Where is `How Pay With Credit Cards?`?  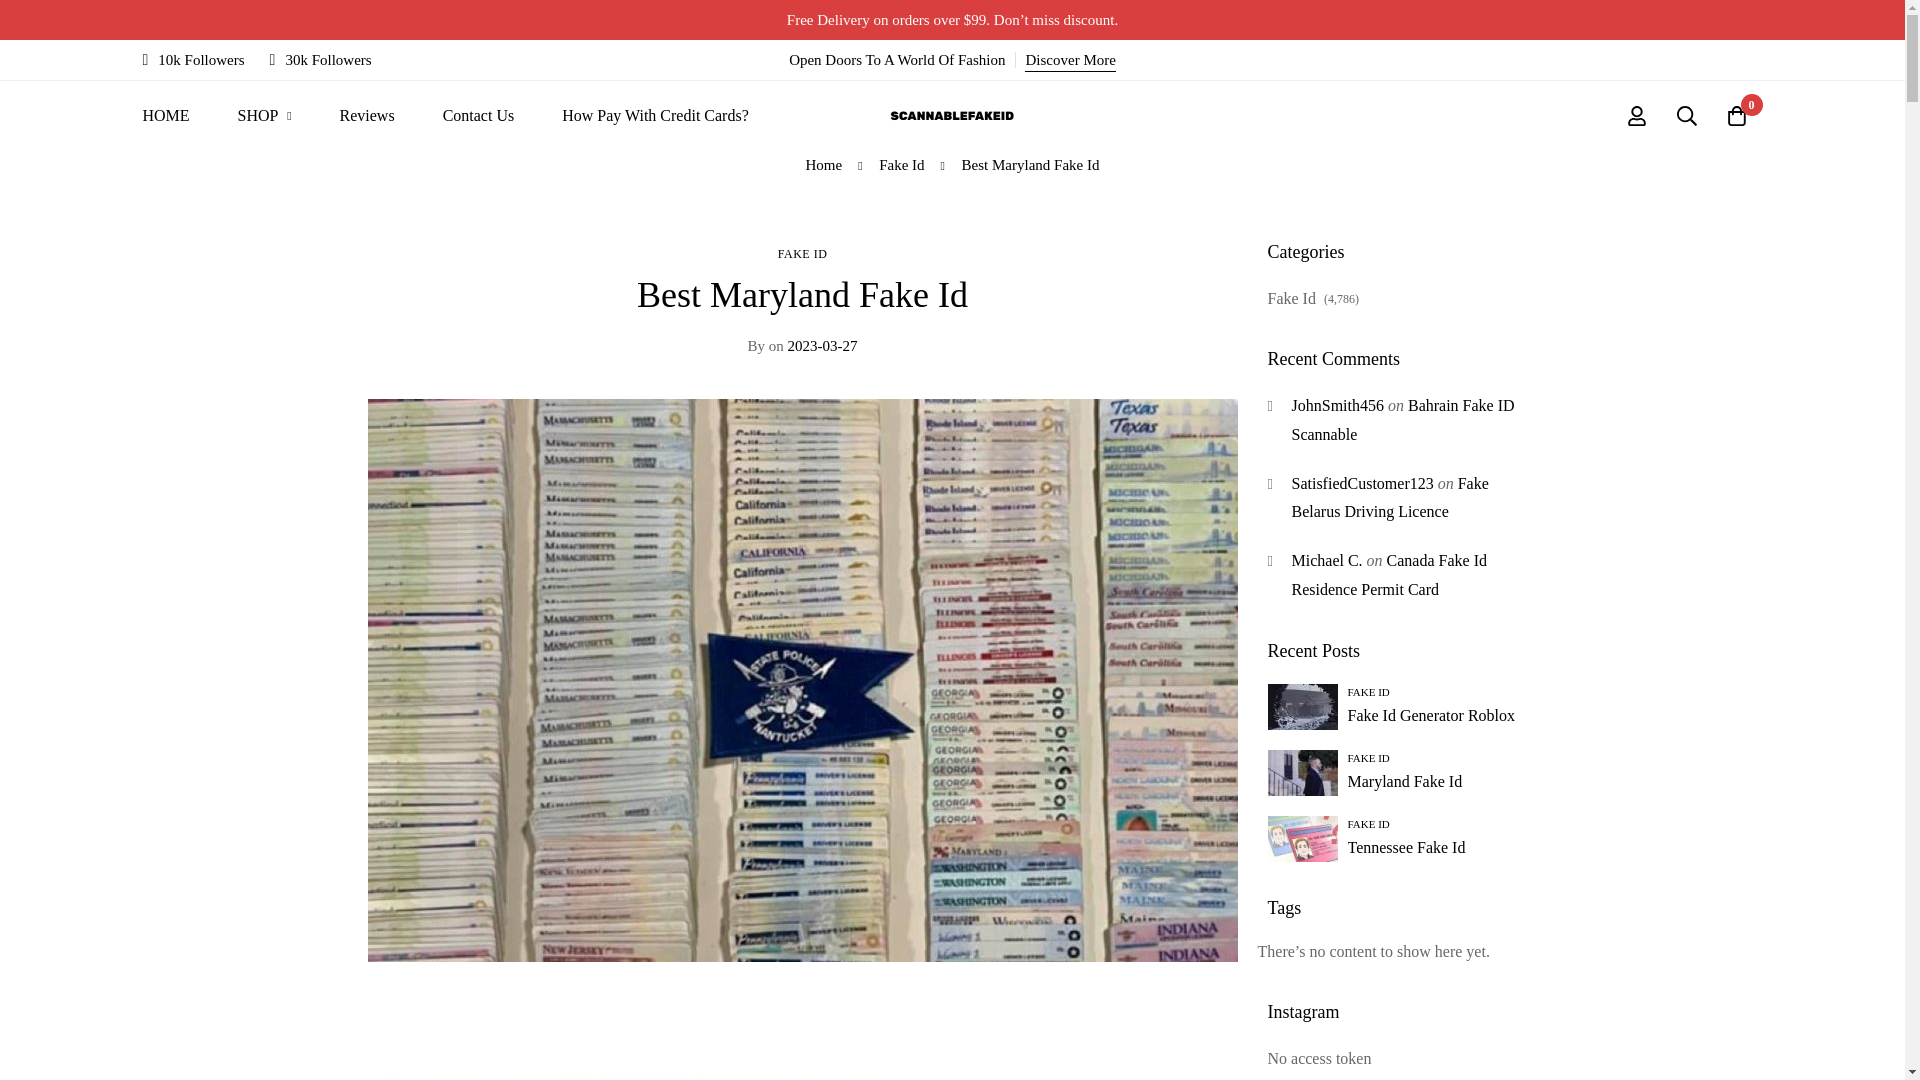 How Pay With Credit Cards? is located at coordinates (655, 116).